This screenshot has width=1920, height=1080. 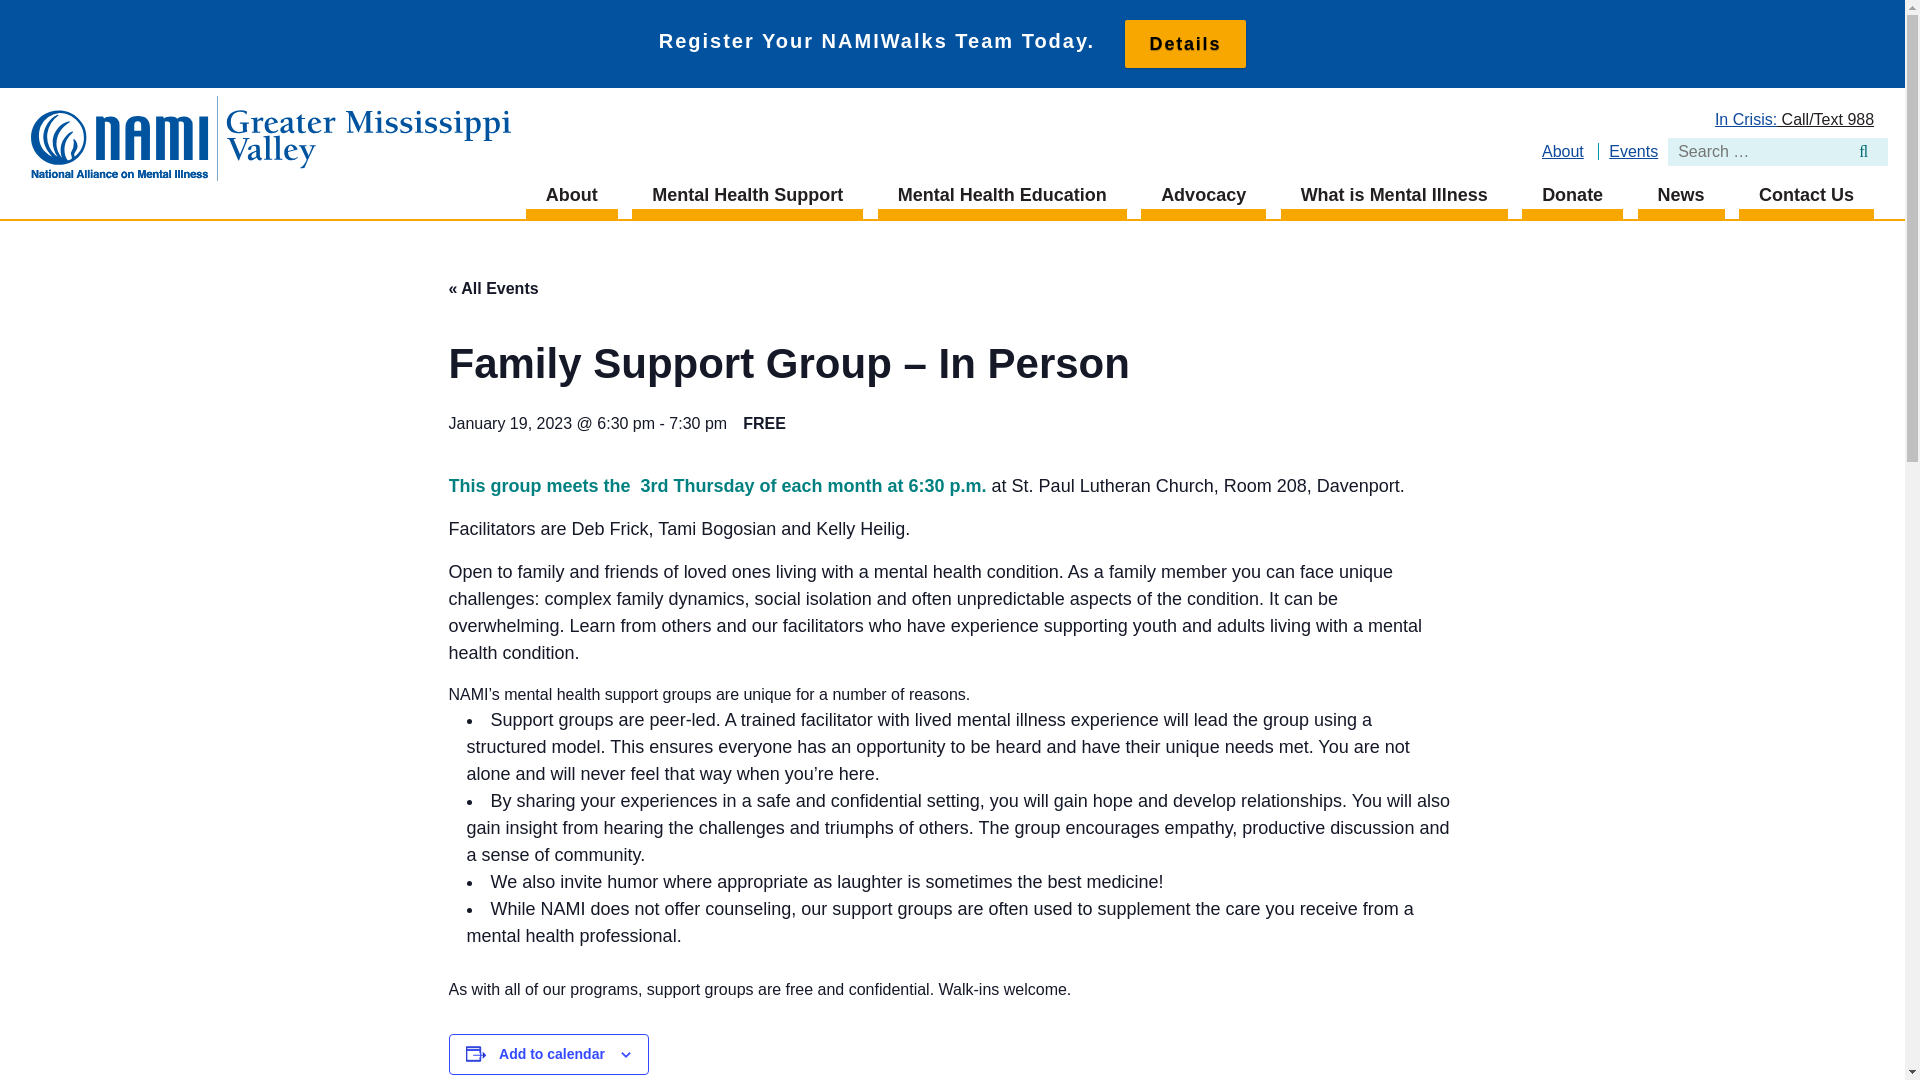 I want to click on Add to calendar, so click(x=552, y=1054).